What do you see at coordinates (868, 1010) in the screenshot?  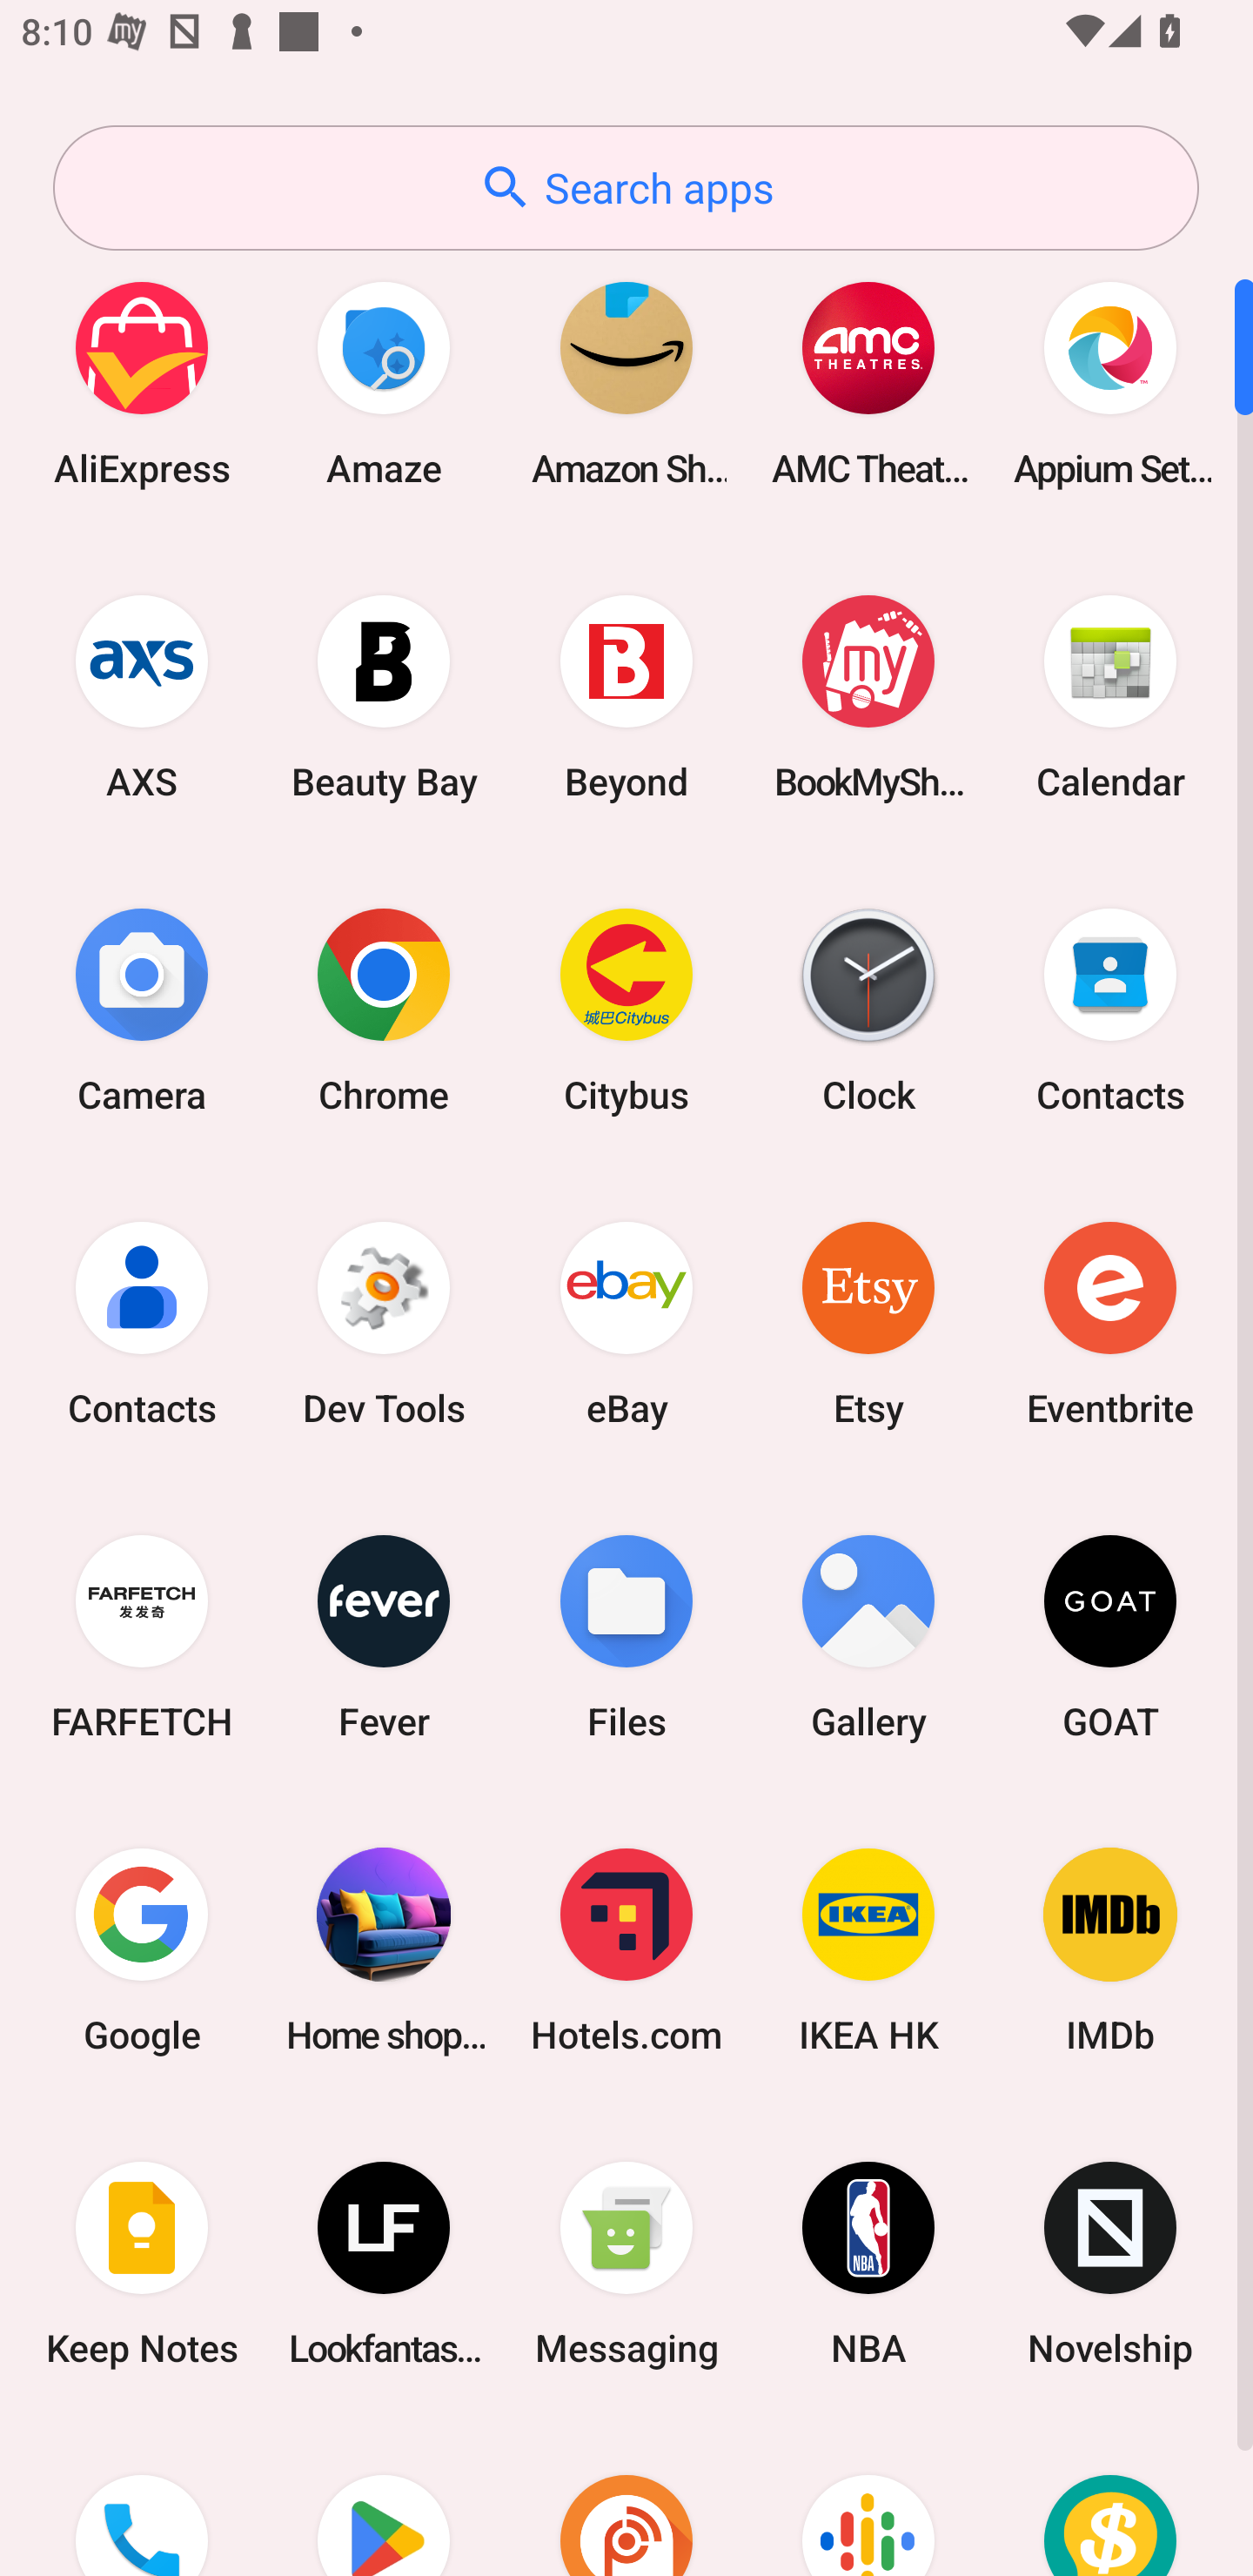 I see `Clock` at bounding box center [868, 1010].